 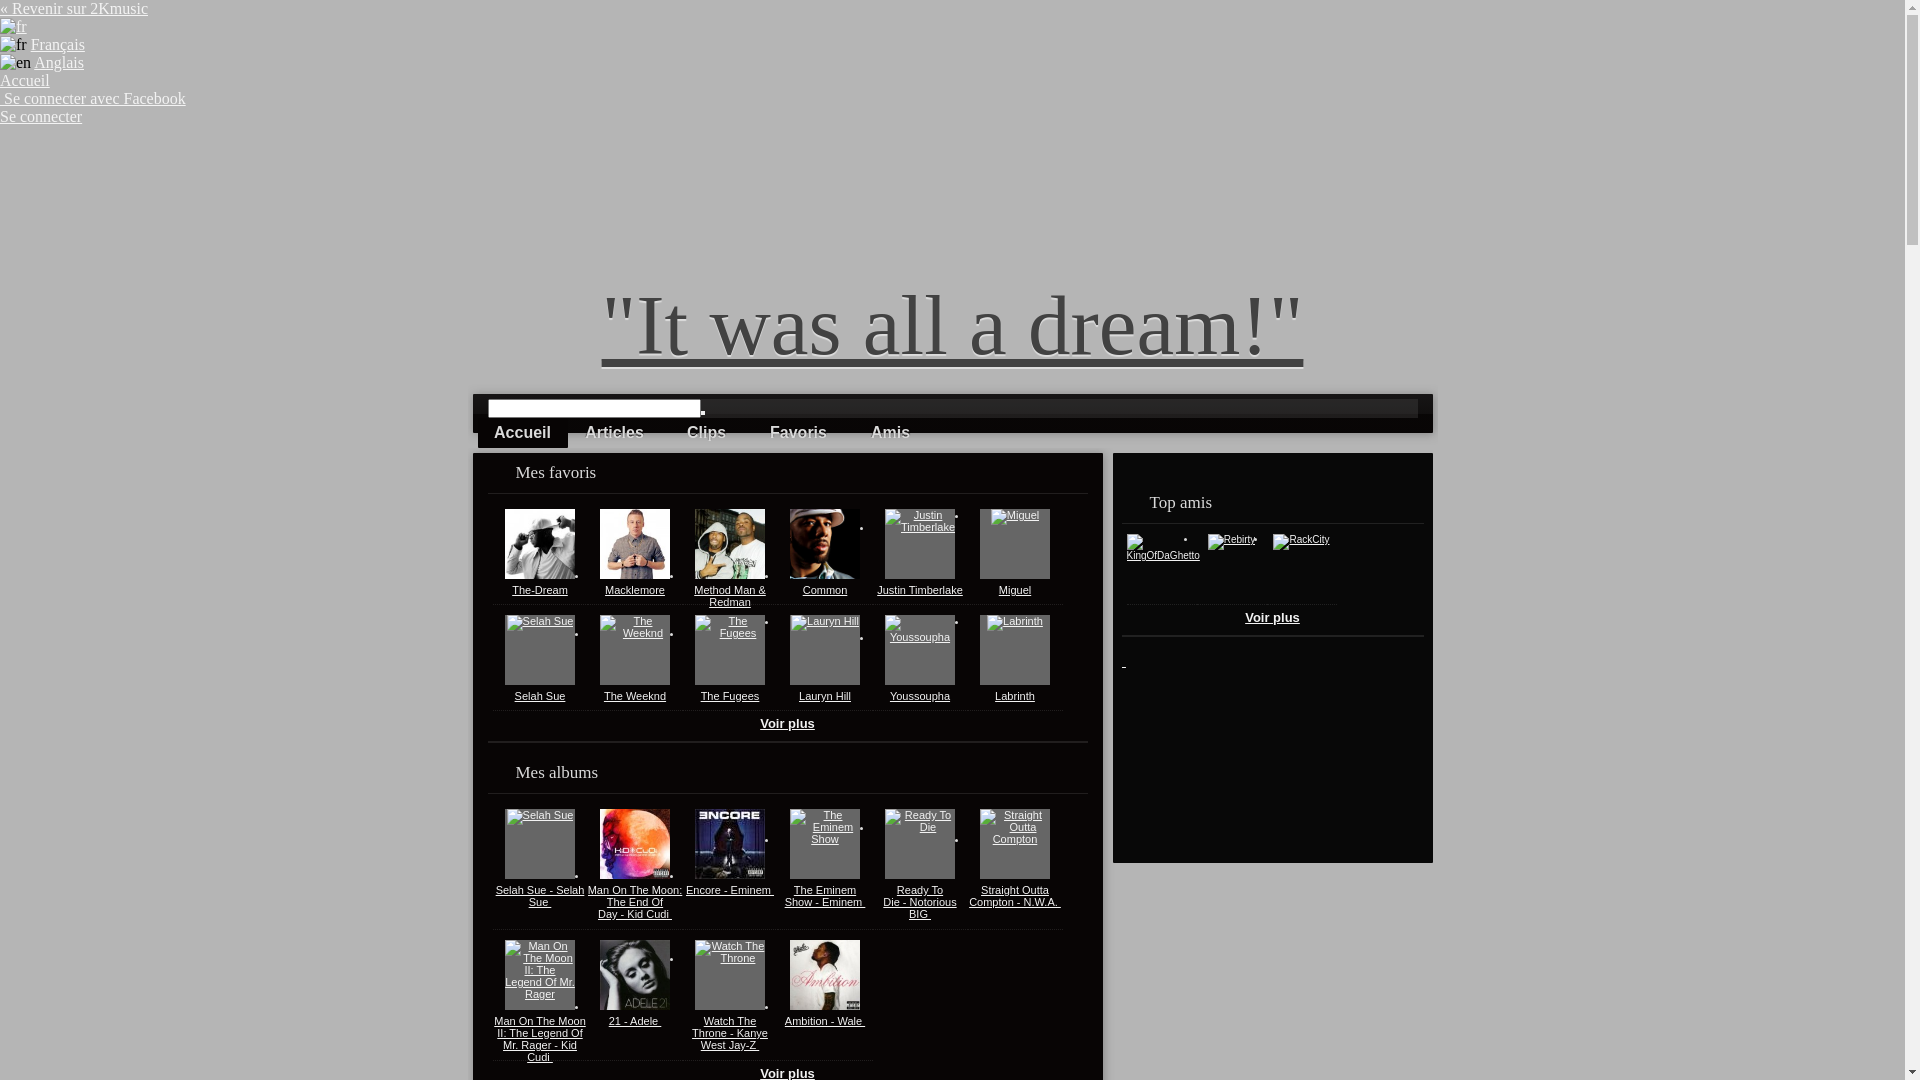 What do you see at coordinates (920, 590) in the screenshot?
I see `Justin Timberlake` at bounding box center [920, 590].